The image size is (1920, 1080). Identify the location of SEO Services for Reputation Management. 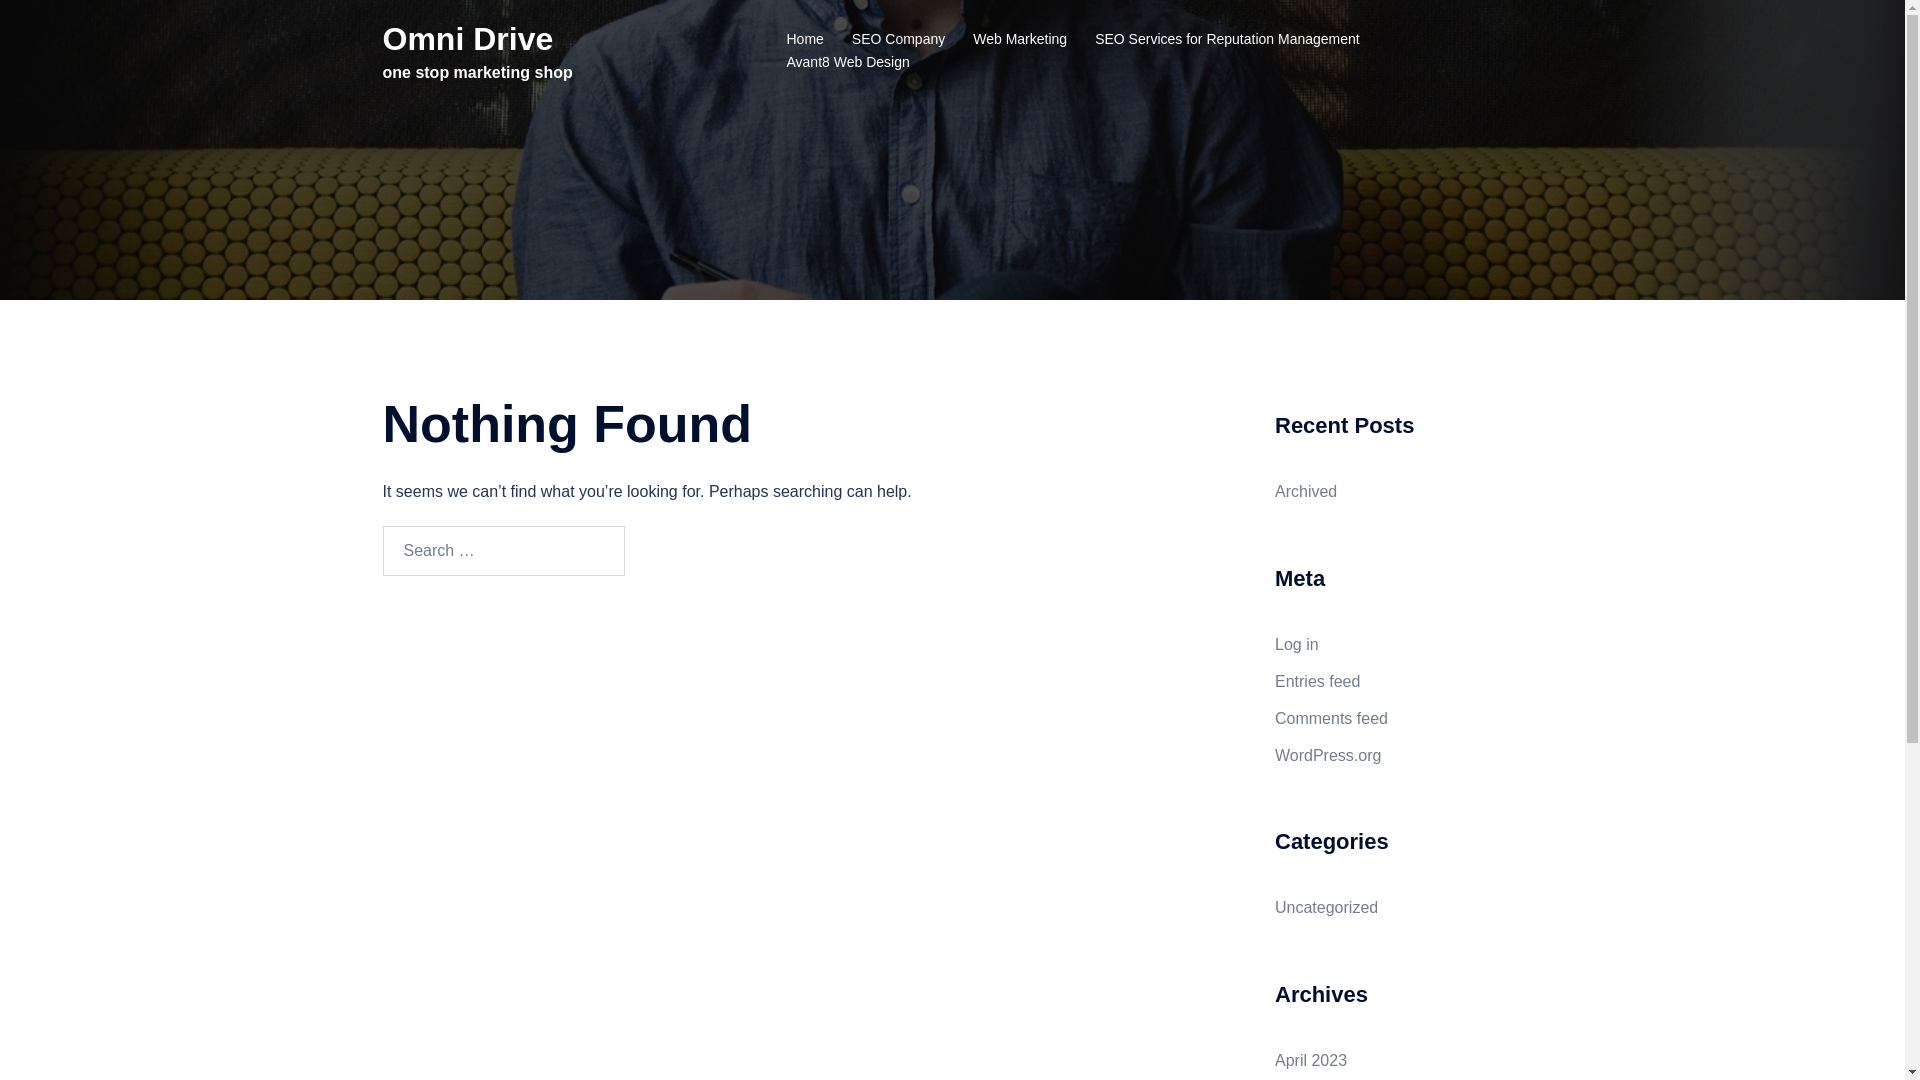
(1228, 40).